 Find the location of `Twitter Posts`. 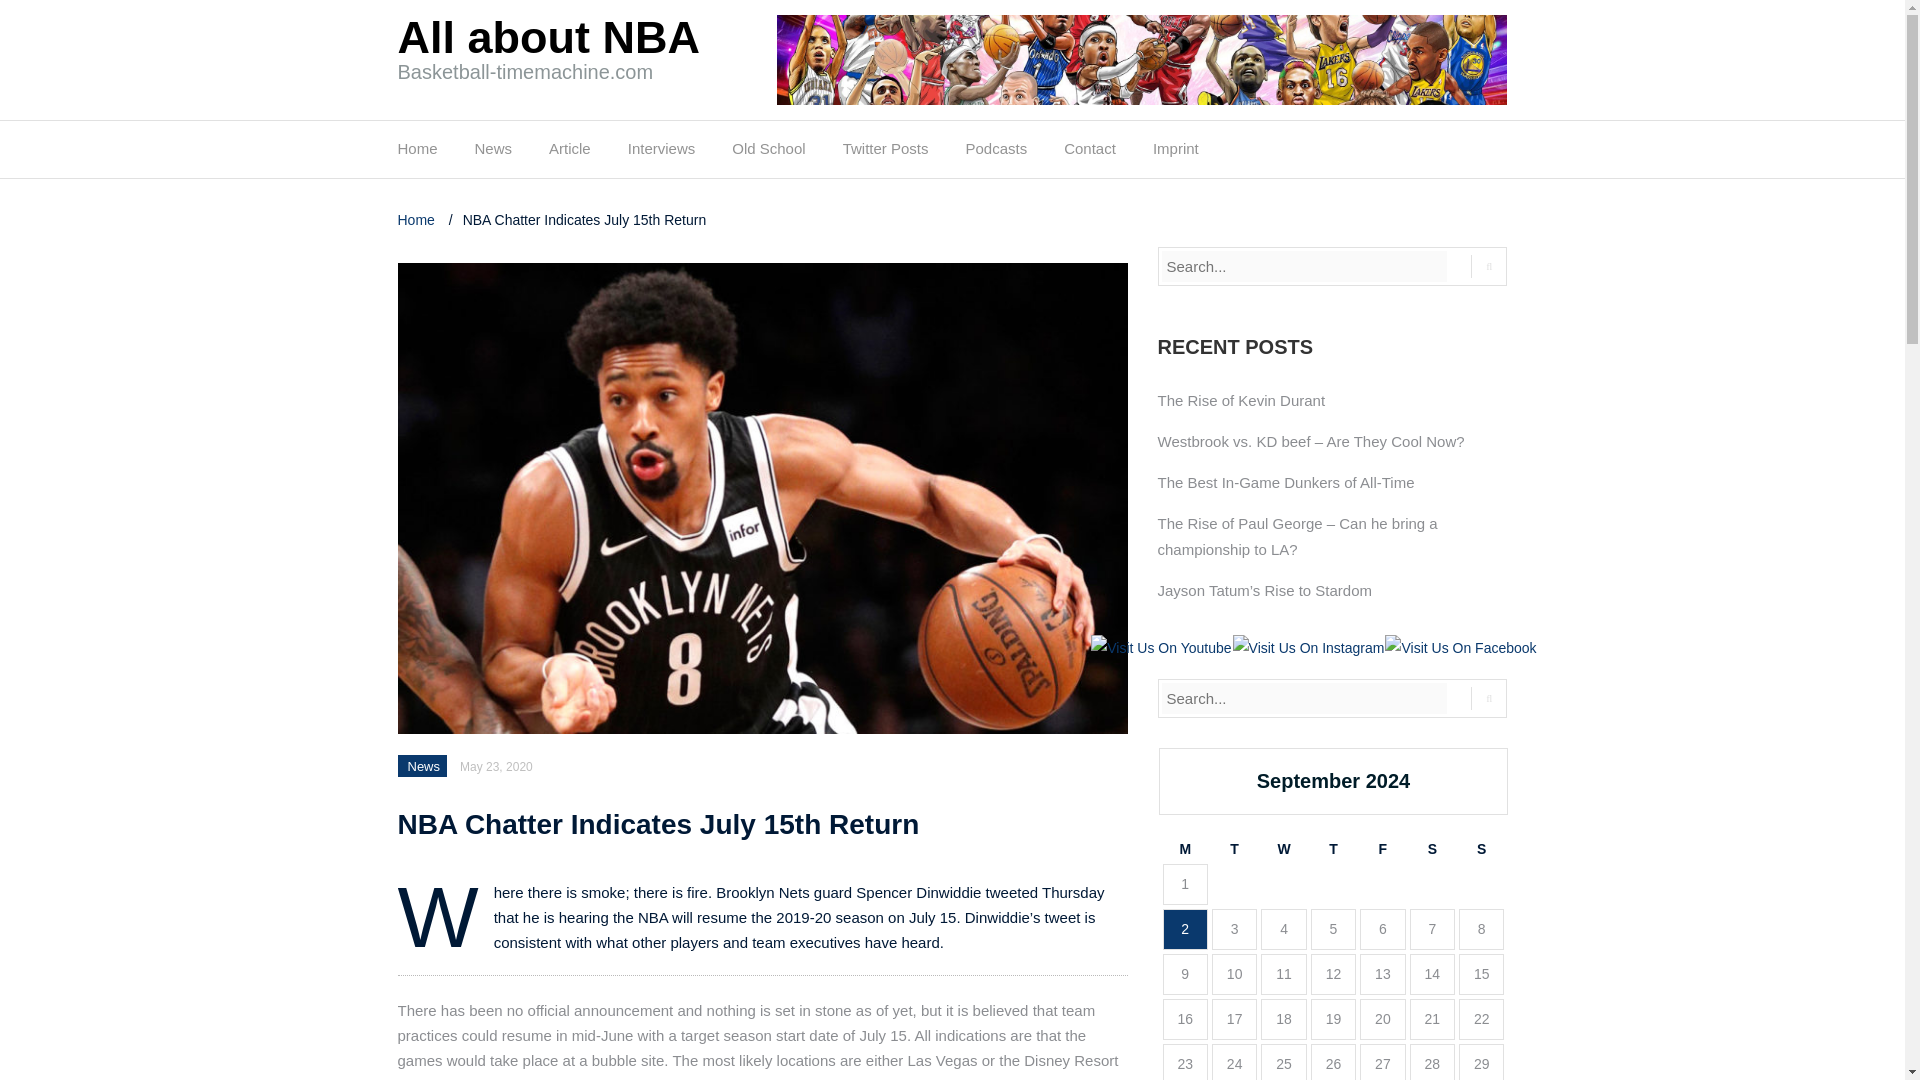

Twitter Posts is located at coordinates (886, 154).